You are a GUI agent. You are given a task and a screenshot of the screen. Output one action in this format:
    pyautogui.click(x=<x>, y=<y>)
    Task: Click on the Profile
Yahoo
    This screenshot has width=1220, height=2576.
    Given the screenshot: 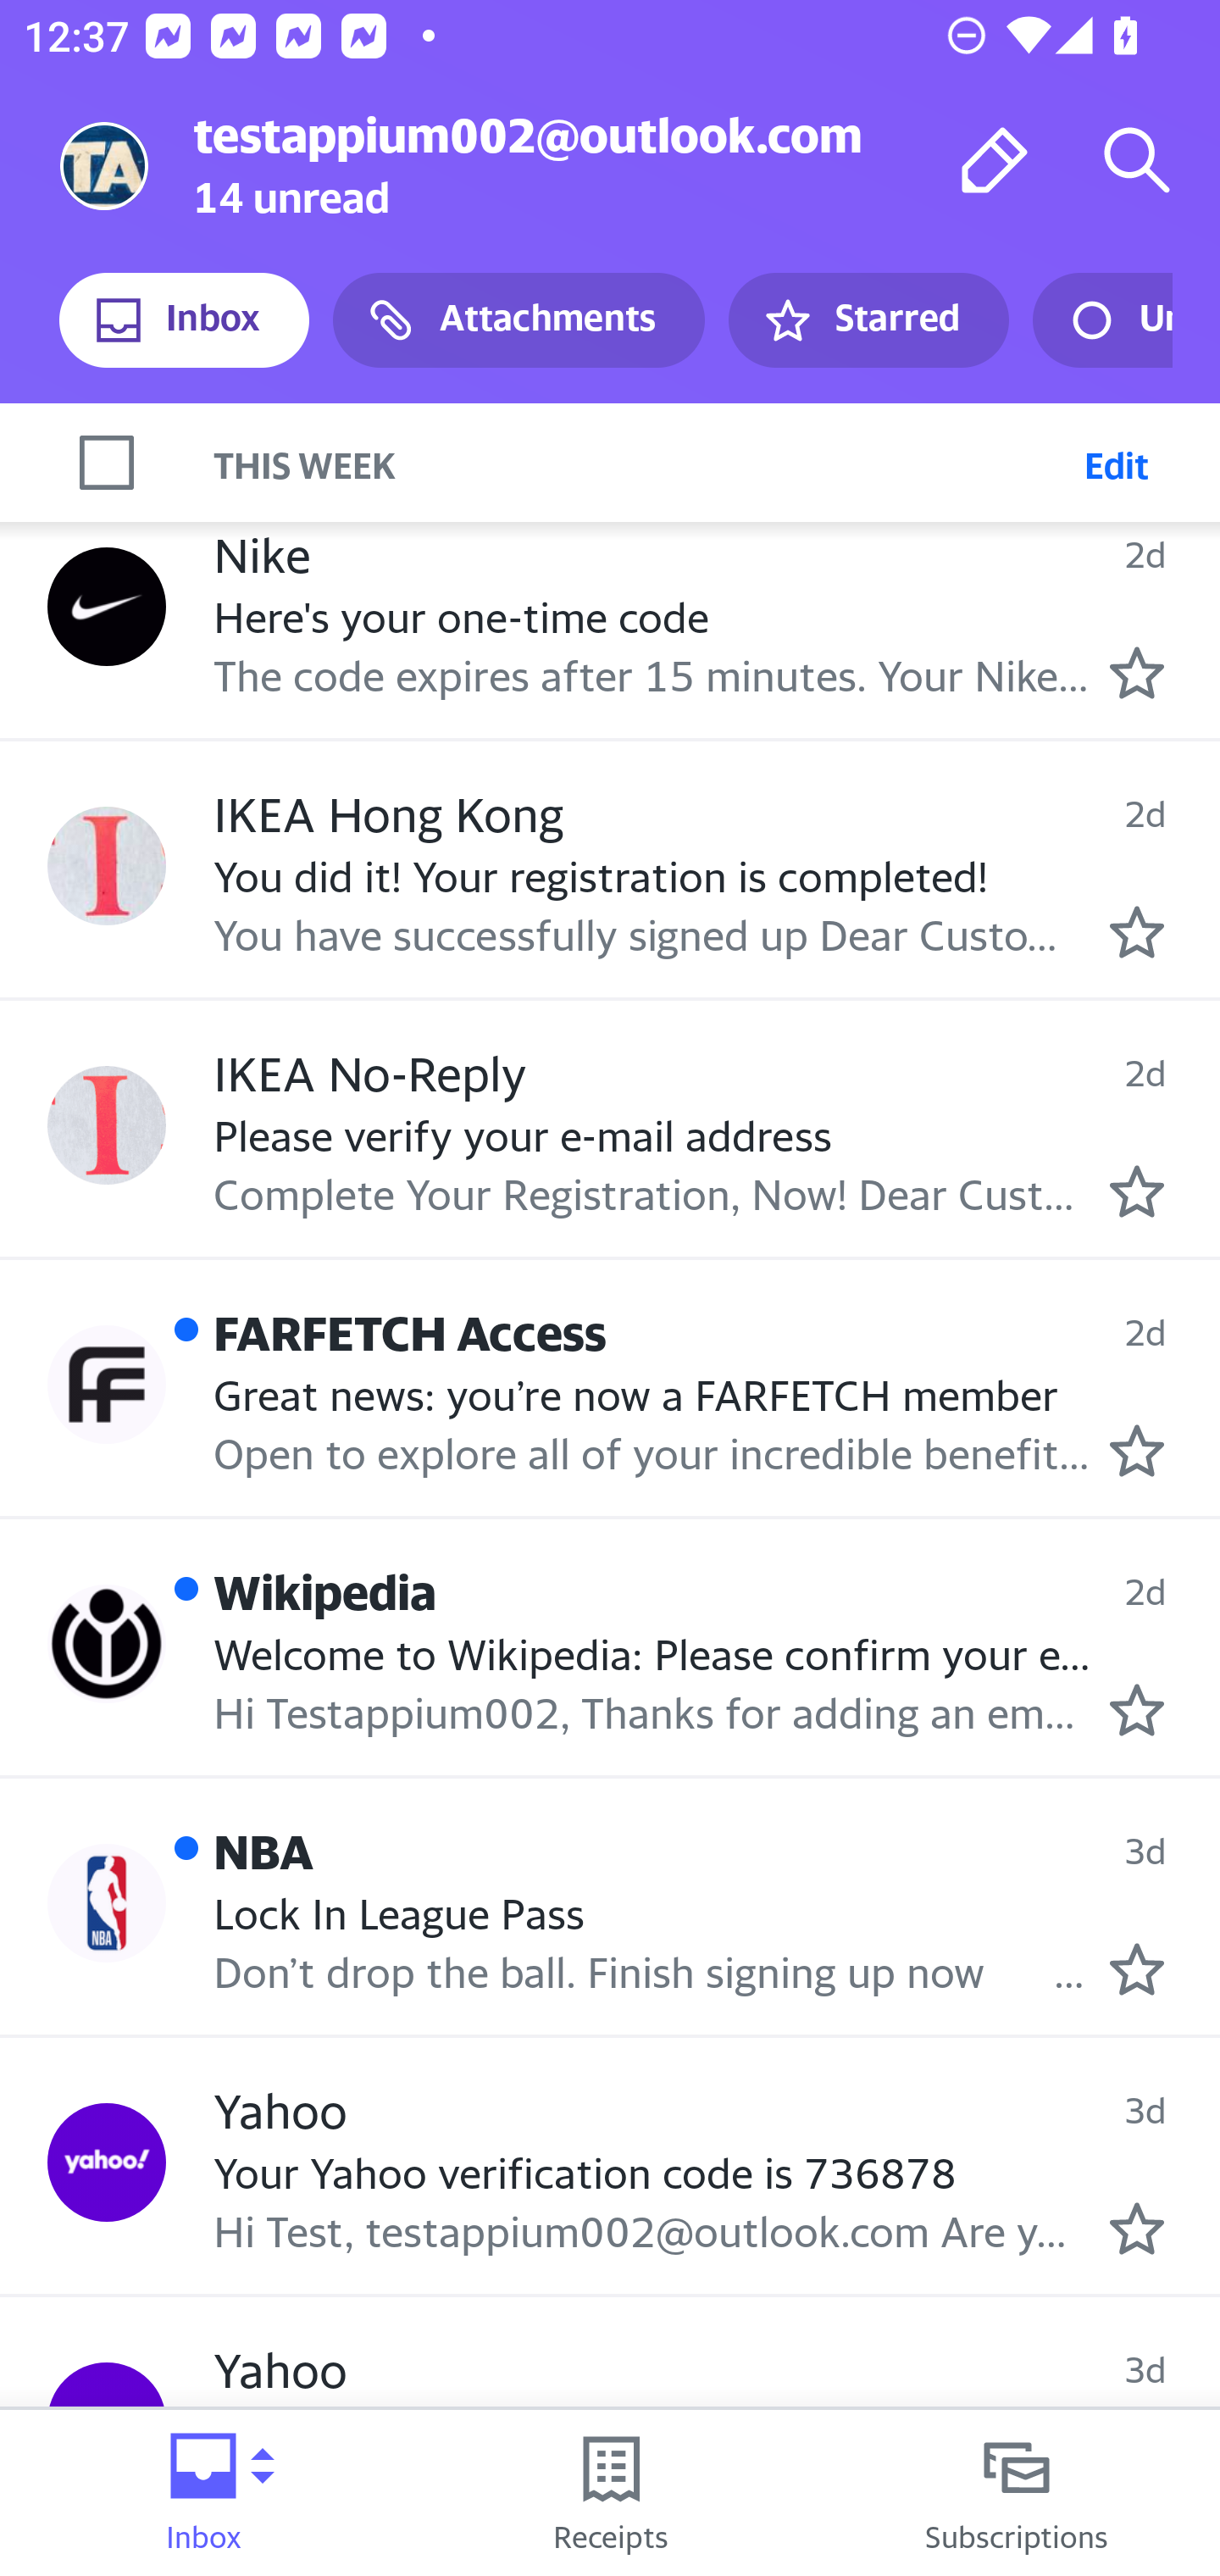 What is the action you would take?
    pyautogui.click(x=107, y=2161)
    